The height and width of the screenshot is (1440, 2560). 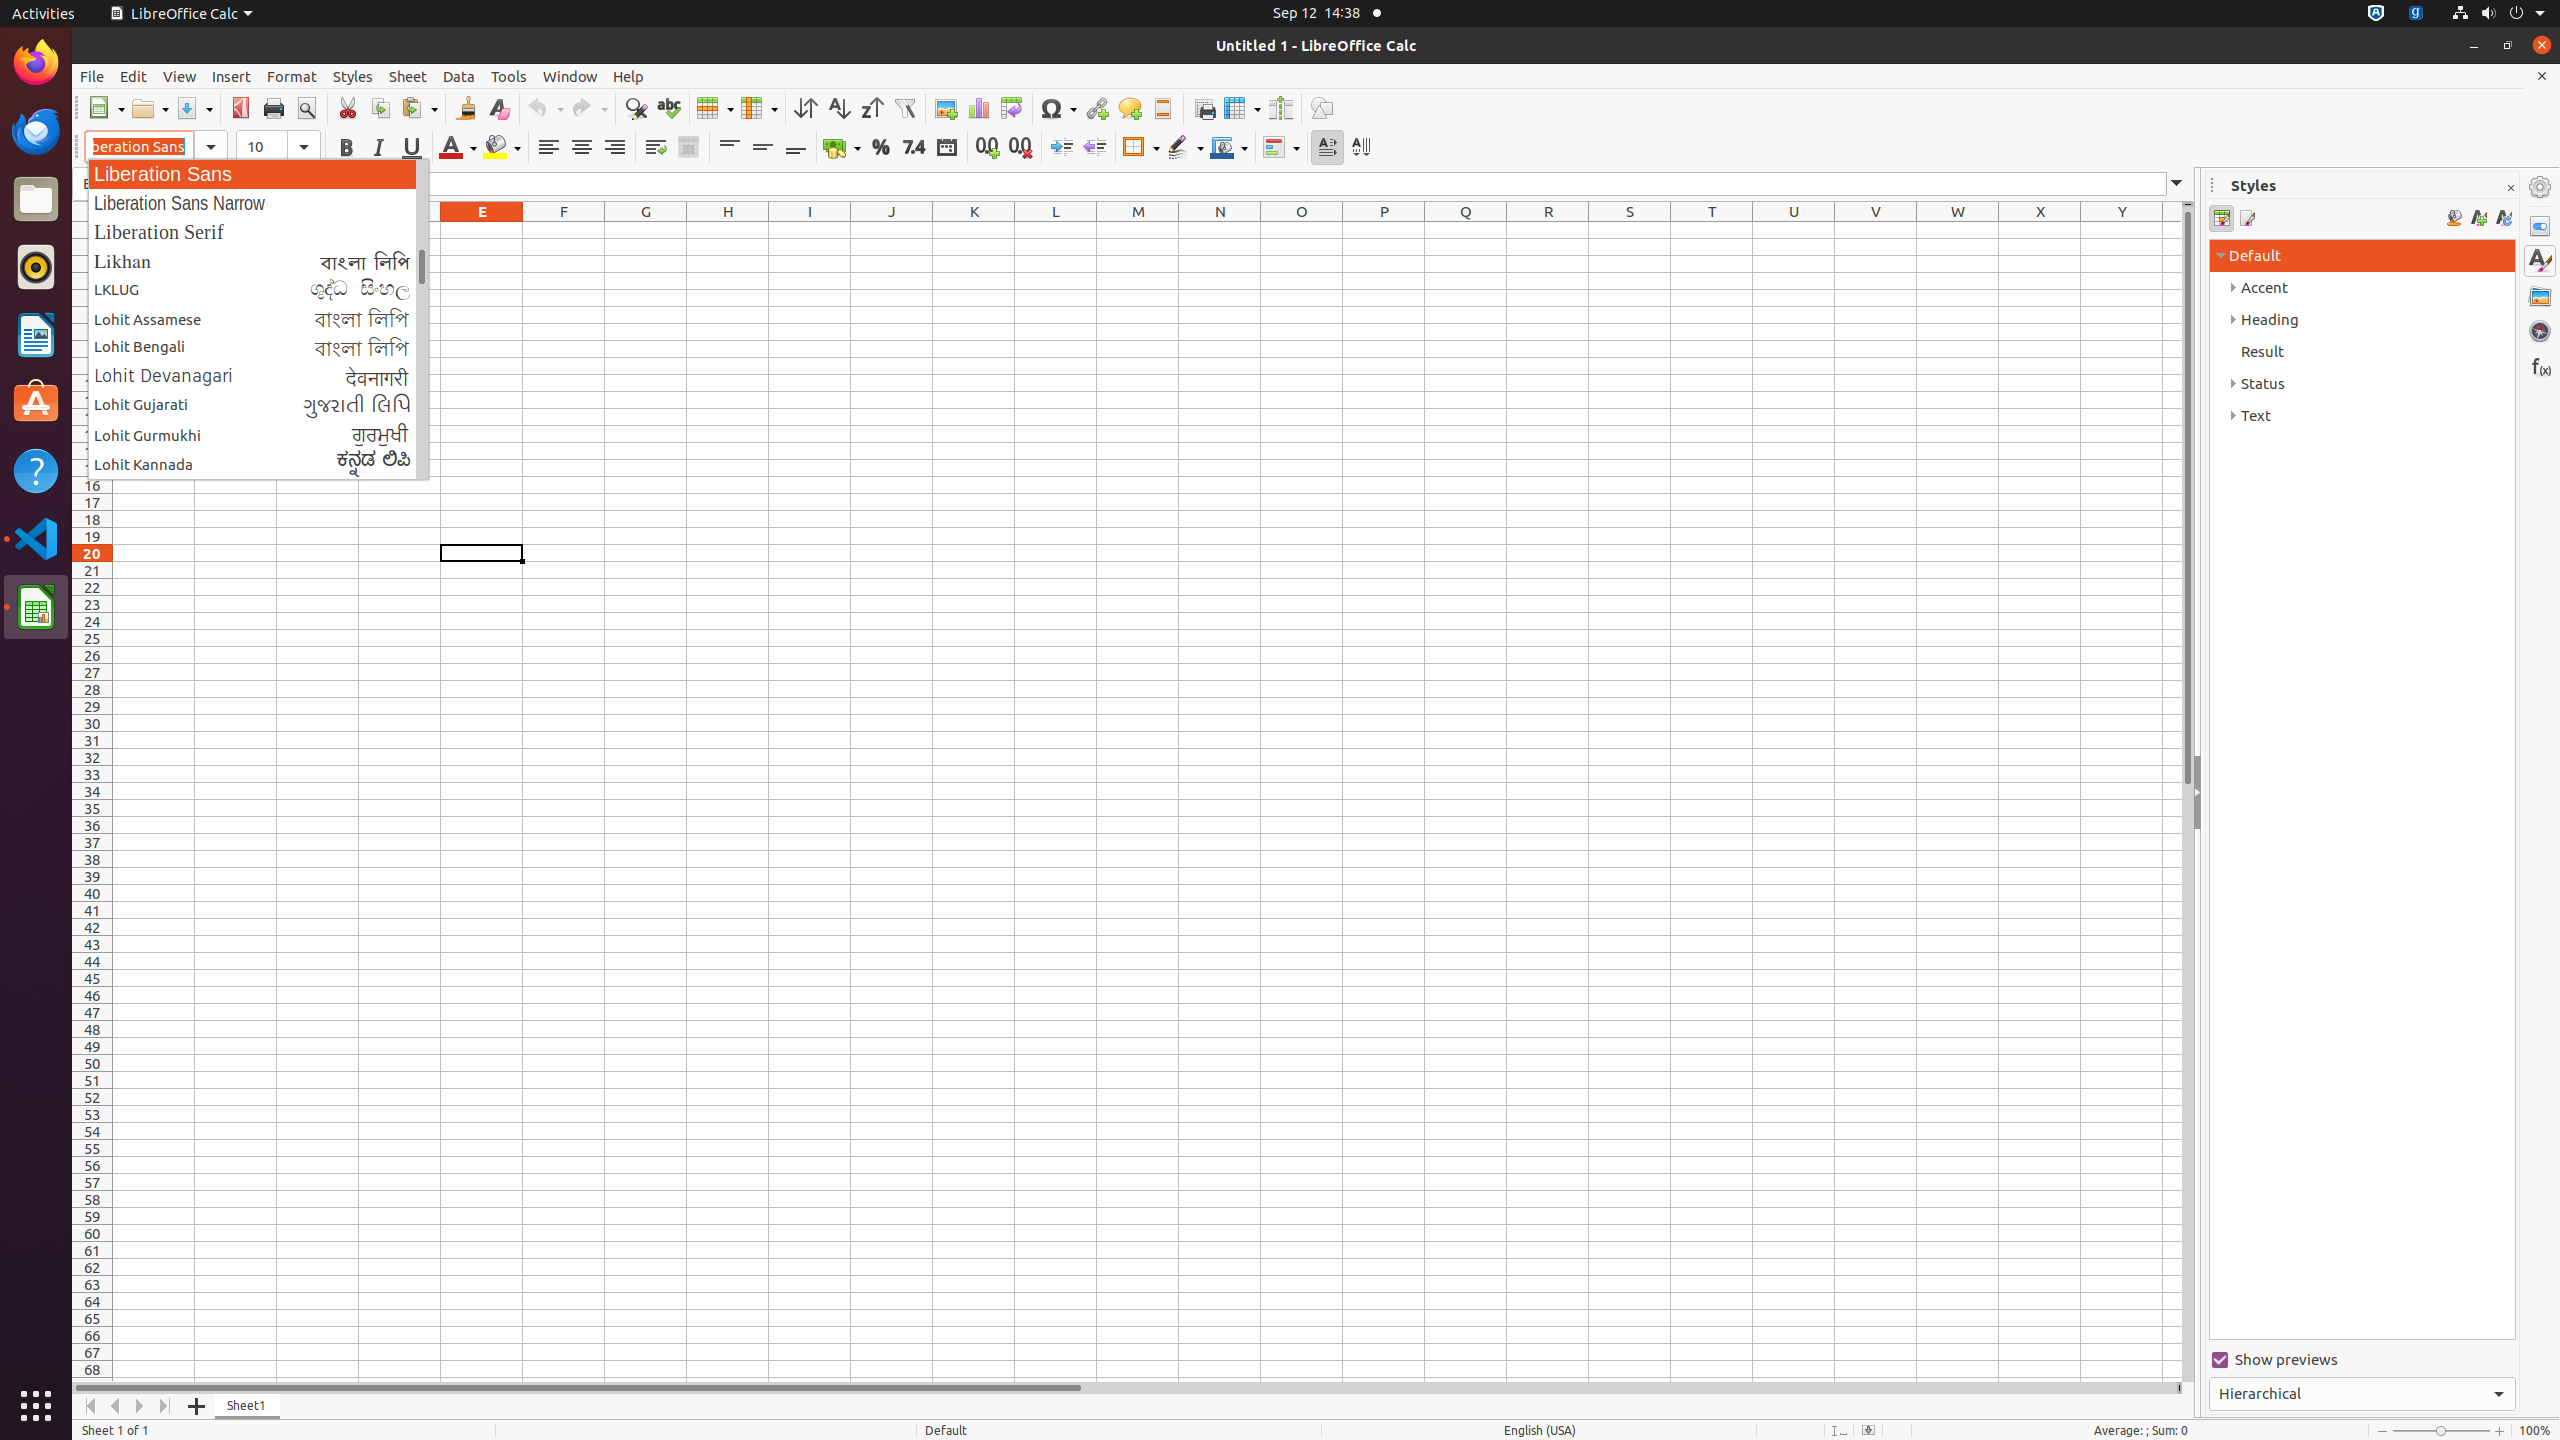 What do you see at coordinates (589, 108) in the screenshot?
I see `Redo` at bounding box center [589, 108].